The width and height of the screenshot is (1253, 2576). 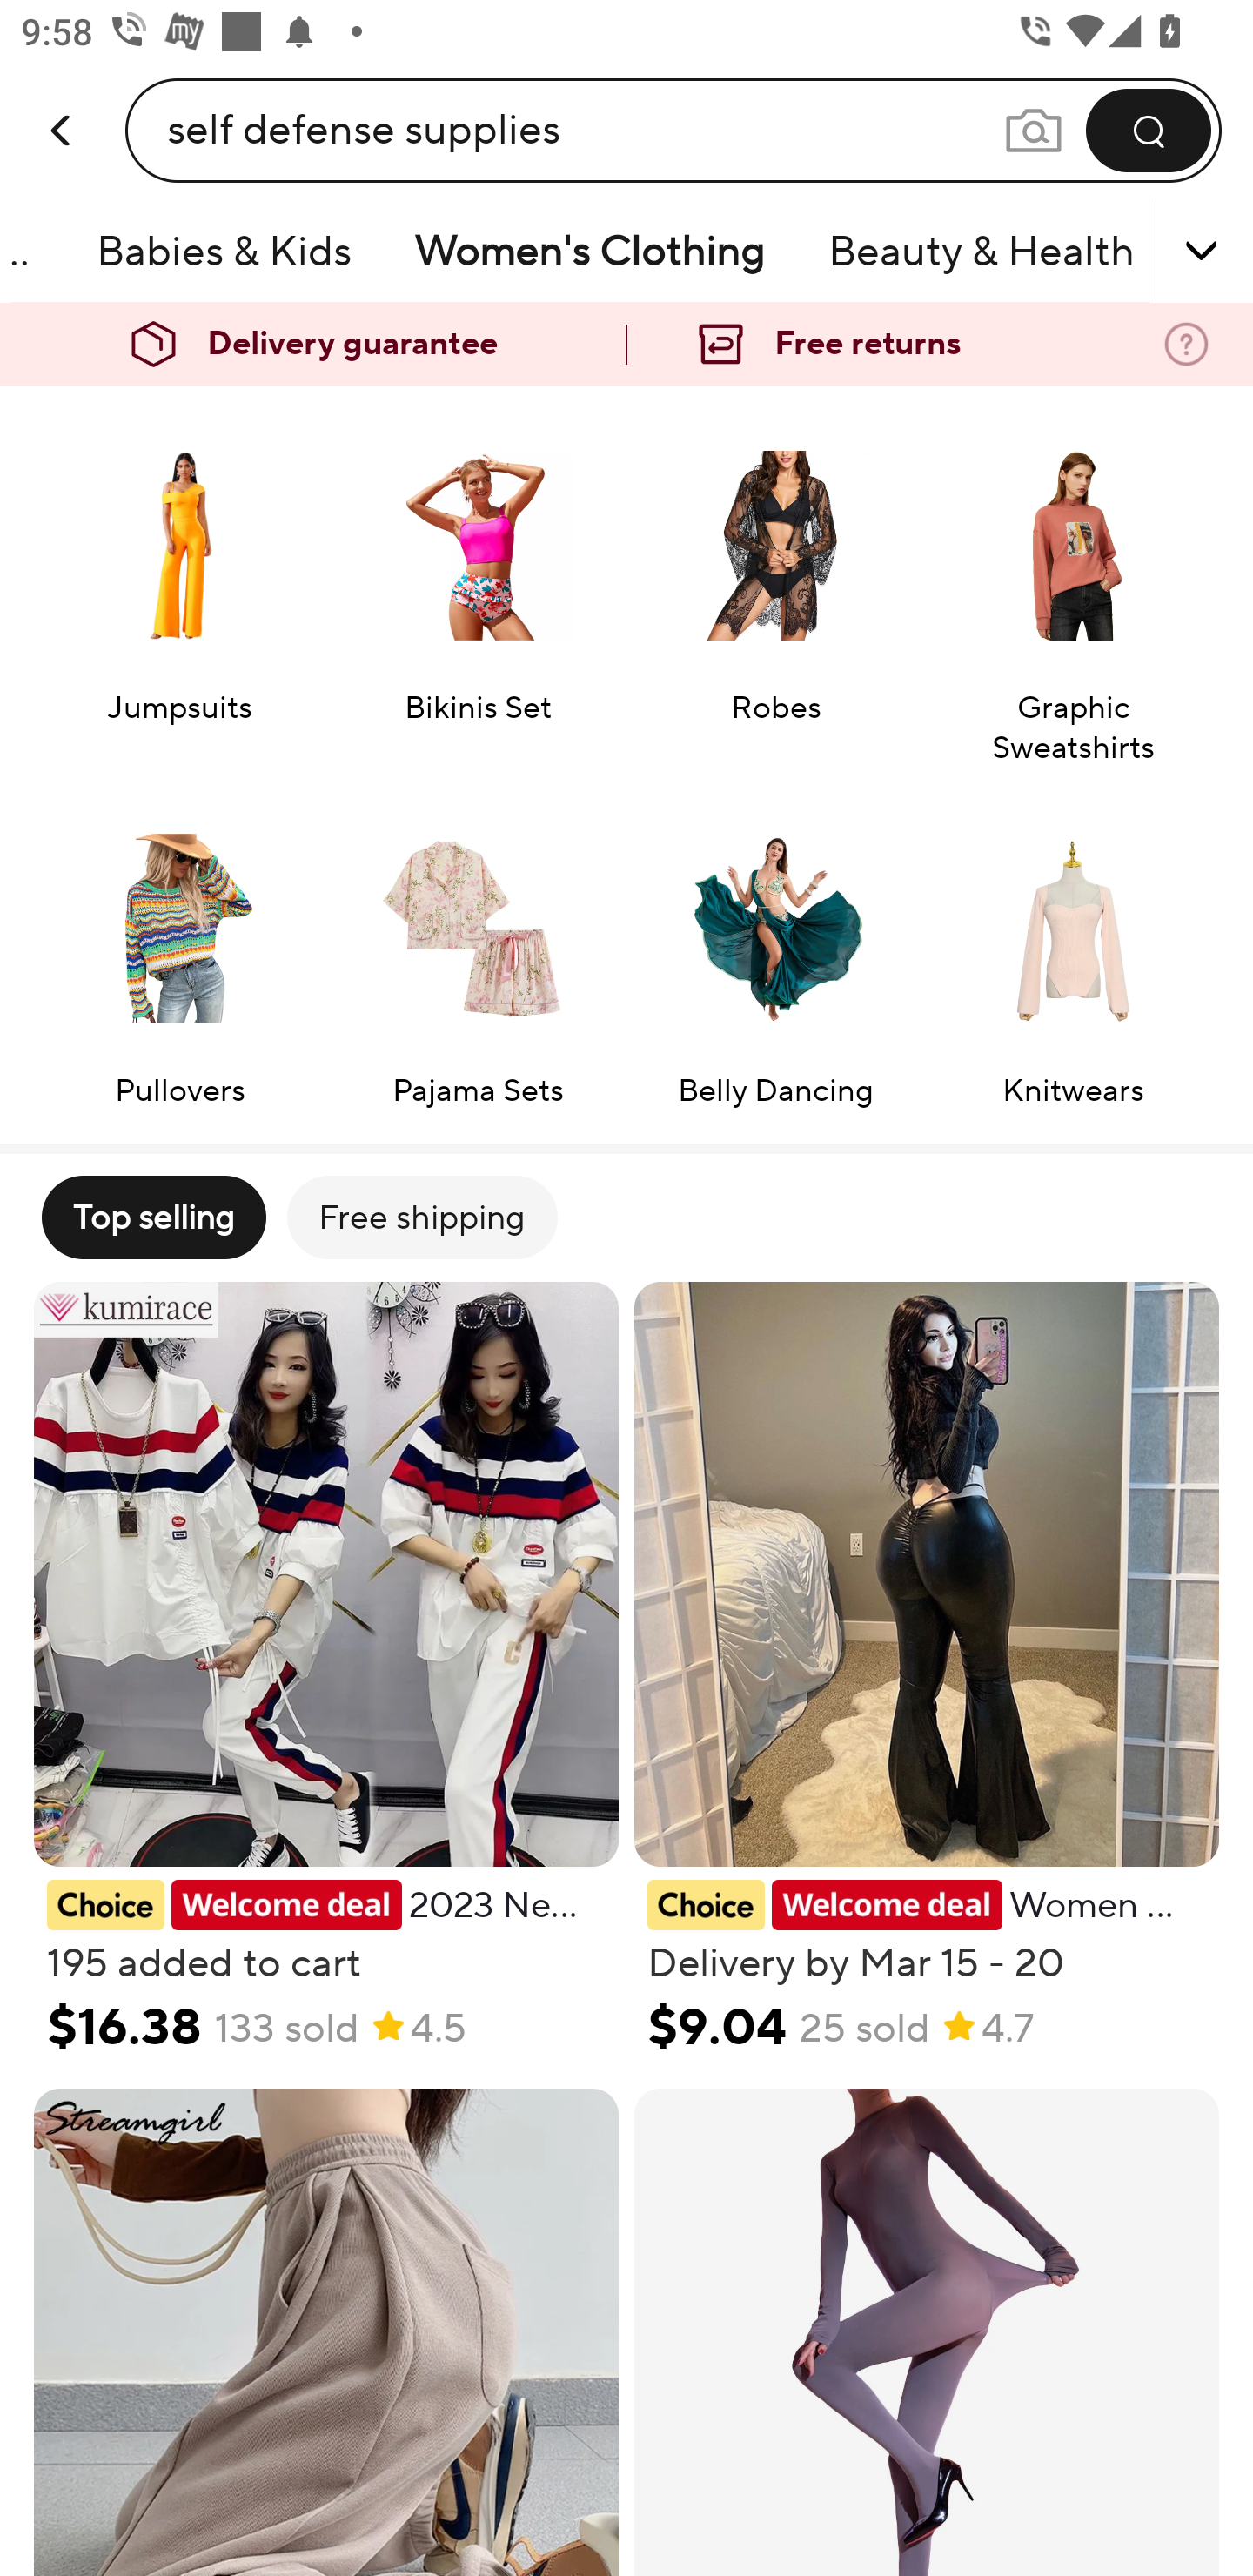 What do you see at coordinates (982, 251) in the screenshot?
I see `Beauty & Health` at bounding box center [982, 251].